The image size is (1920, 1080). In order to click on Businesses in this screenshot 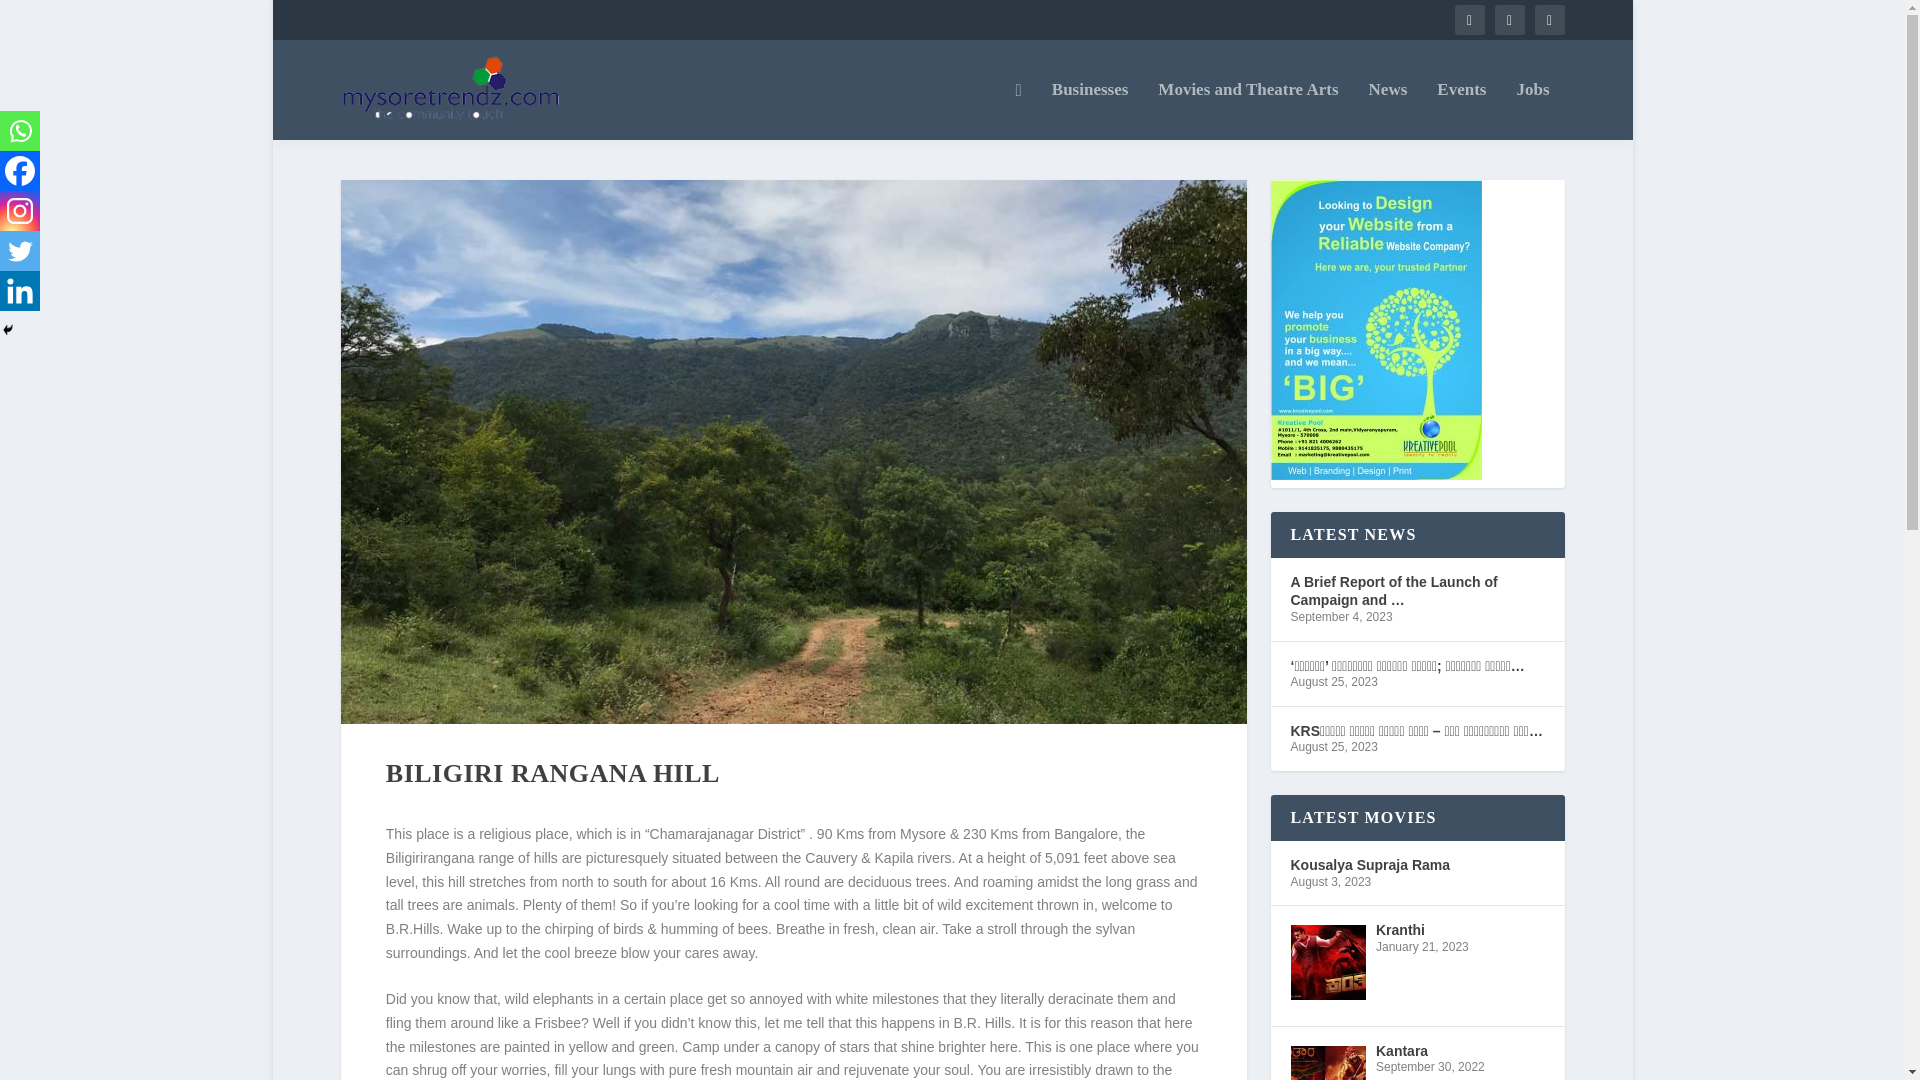, I will do `click(1090, 111)`.